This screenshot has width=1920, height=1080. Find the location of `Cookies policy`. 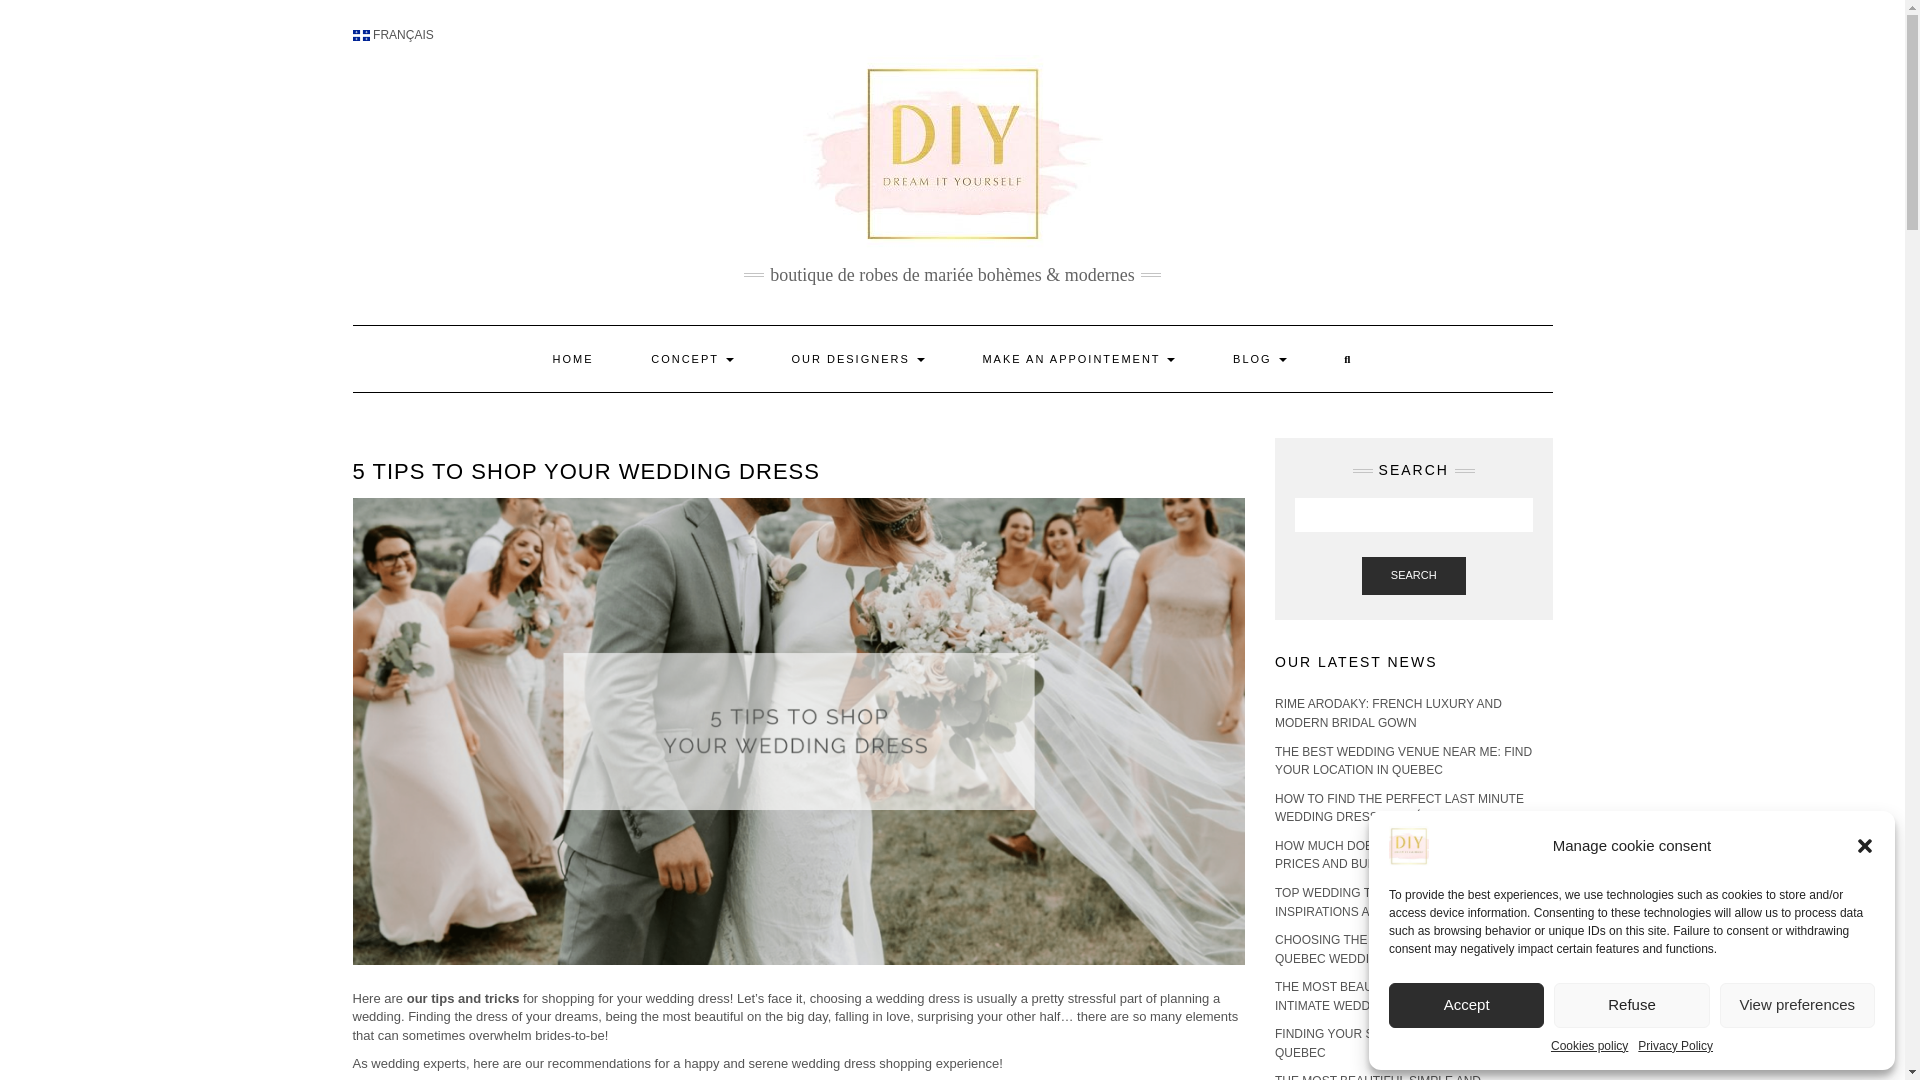

Cookies policy is located at coordinates (1590, 1046).